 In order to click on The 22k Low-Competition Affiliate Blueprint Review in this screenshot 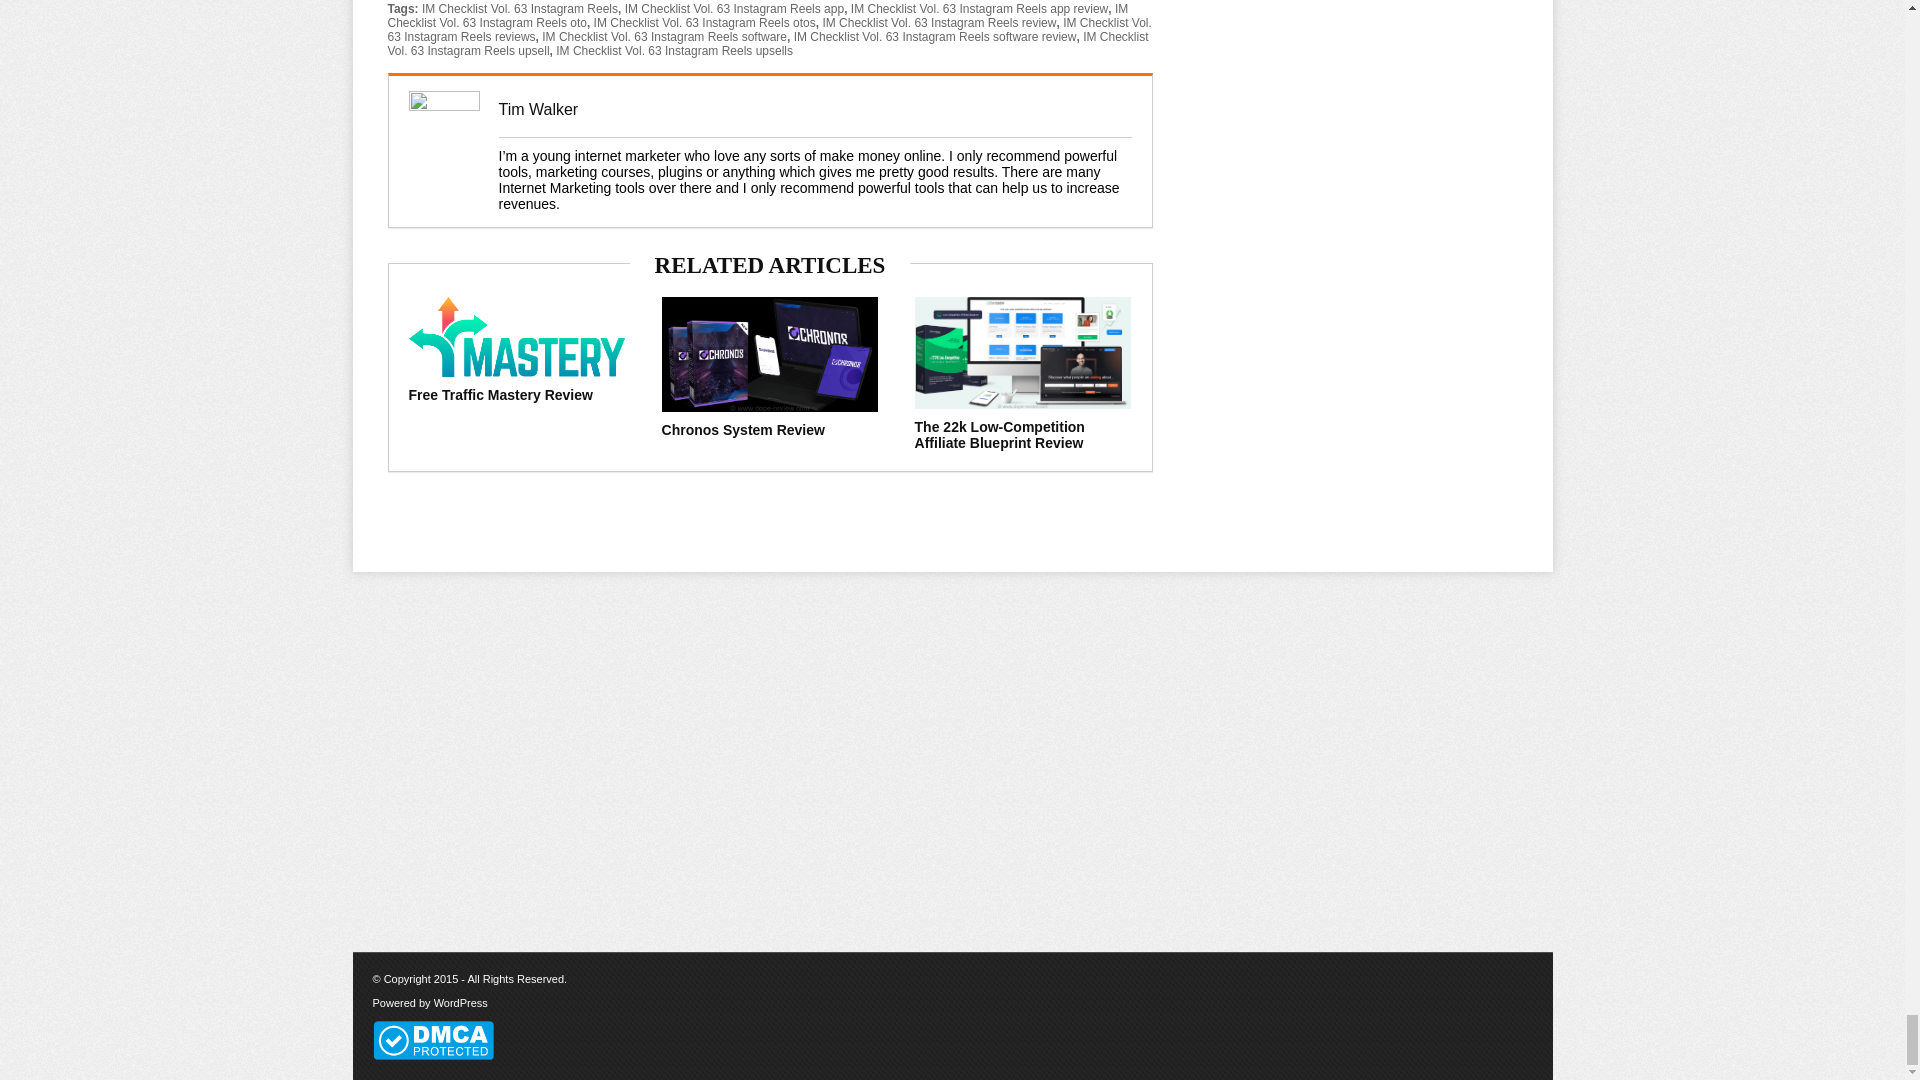, I will do `click(1000, 435)`.